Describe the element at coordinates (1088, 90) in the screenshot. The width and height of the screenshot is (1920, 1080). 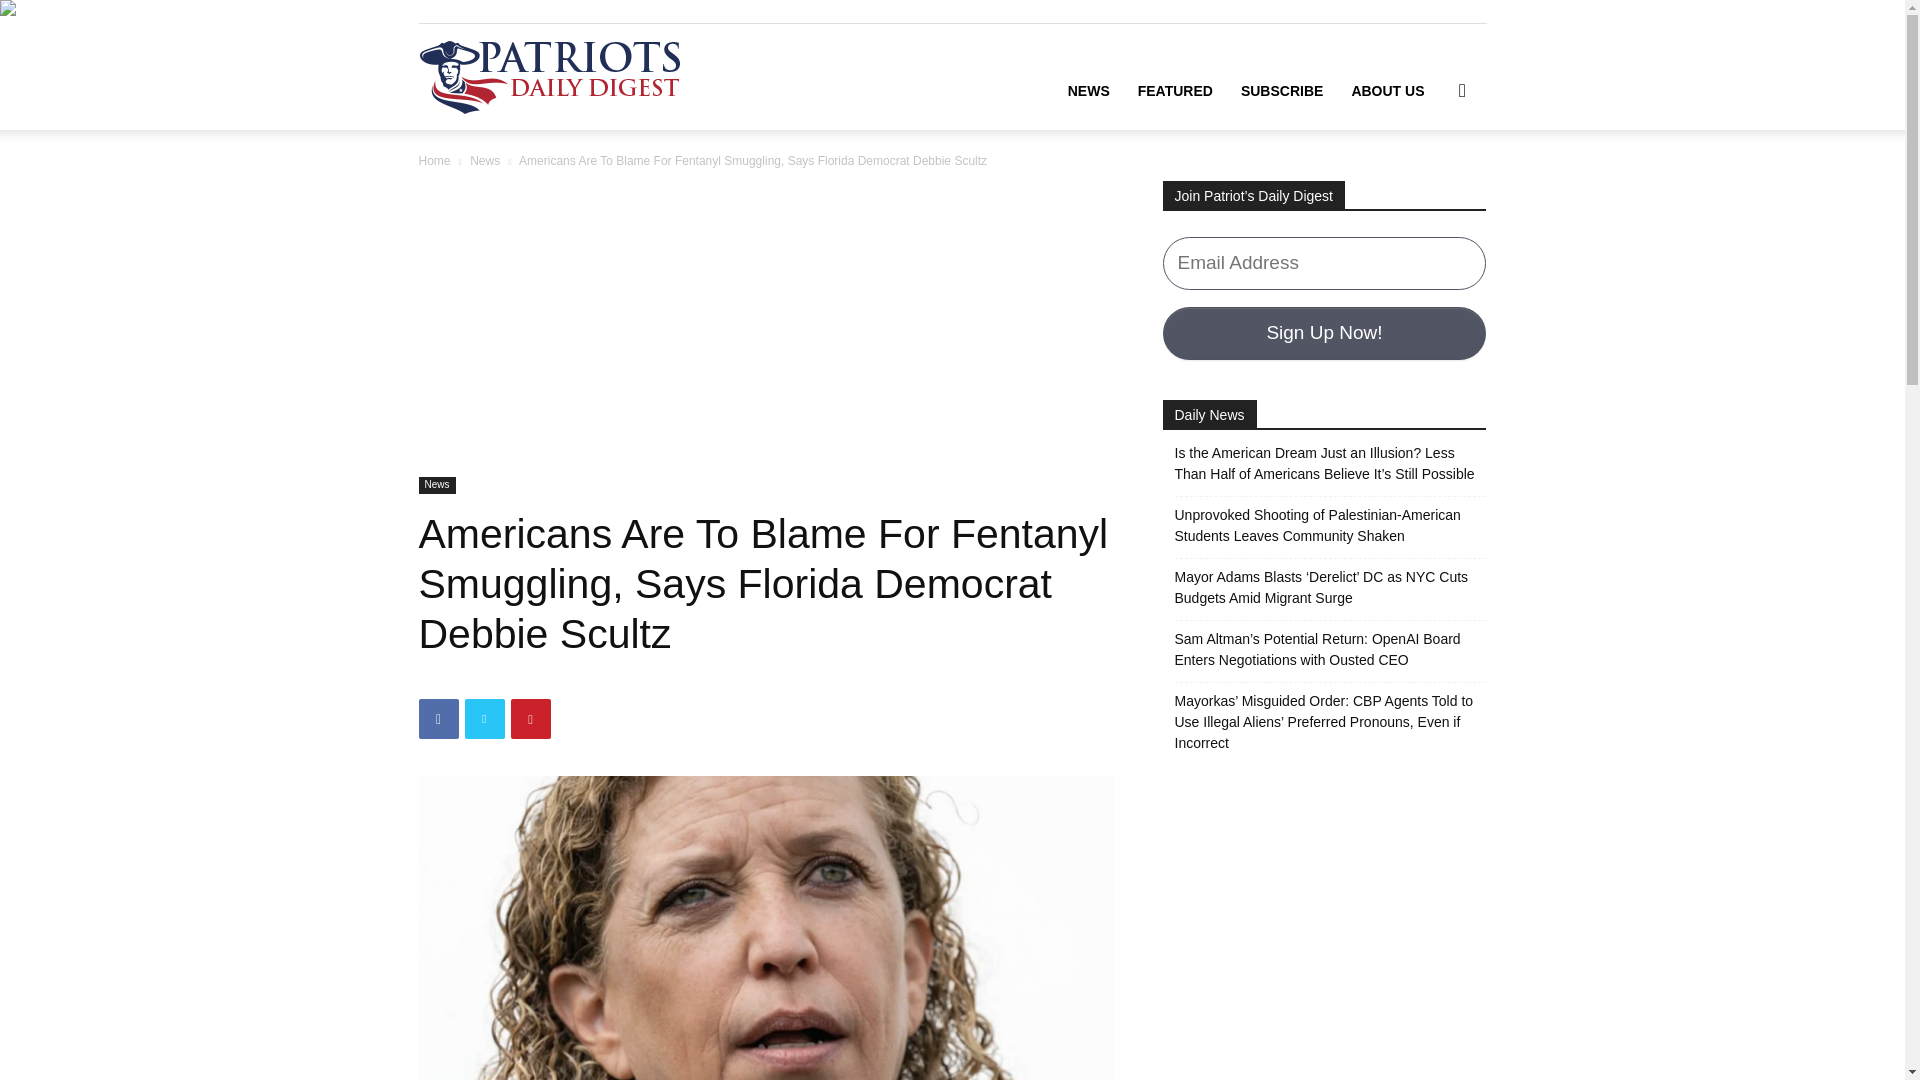
I see `NEWS` at that location.